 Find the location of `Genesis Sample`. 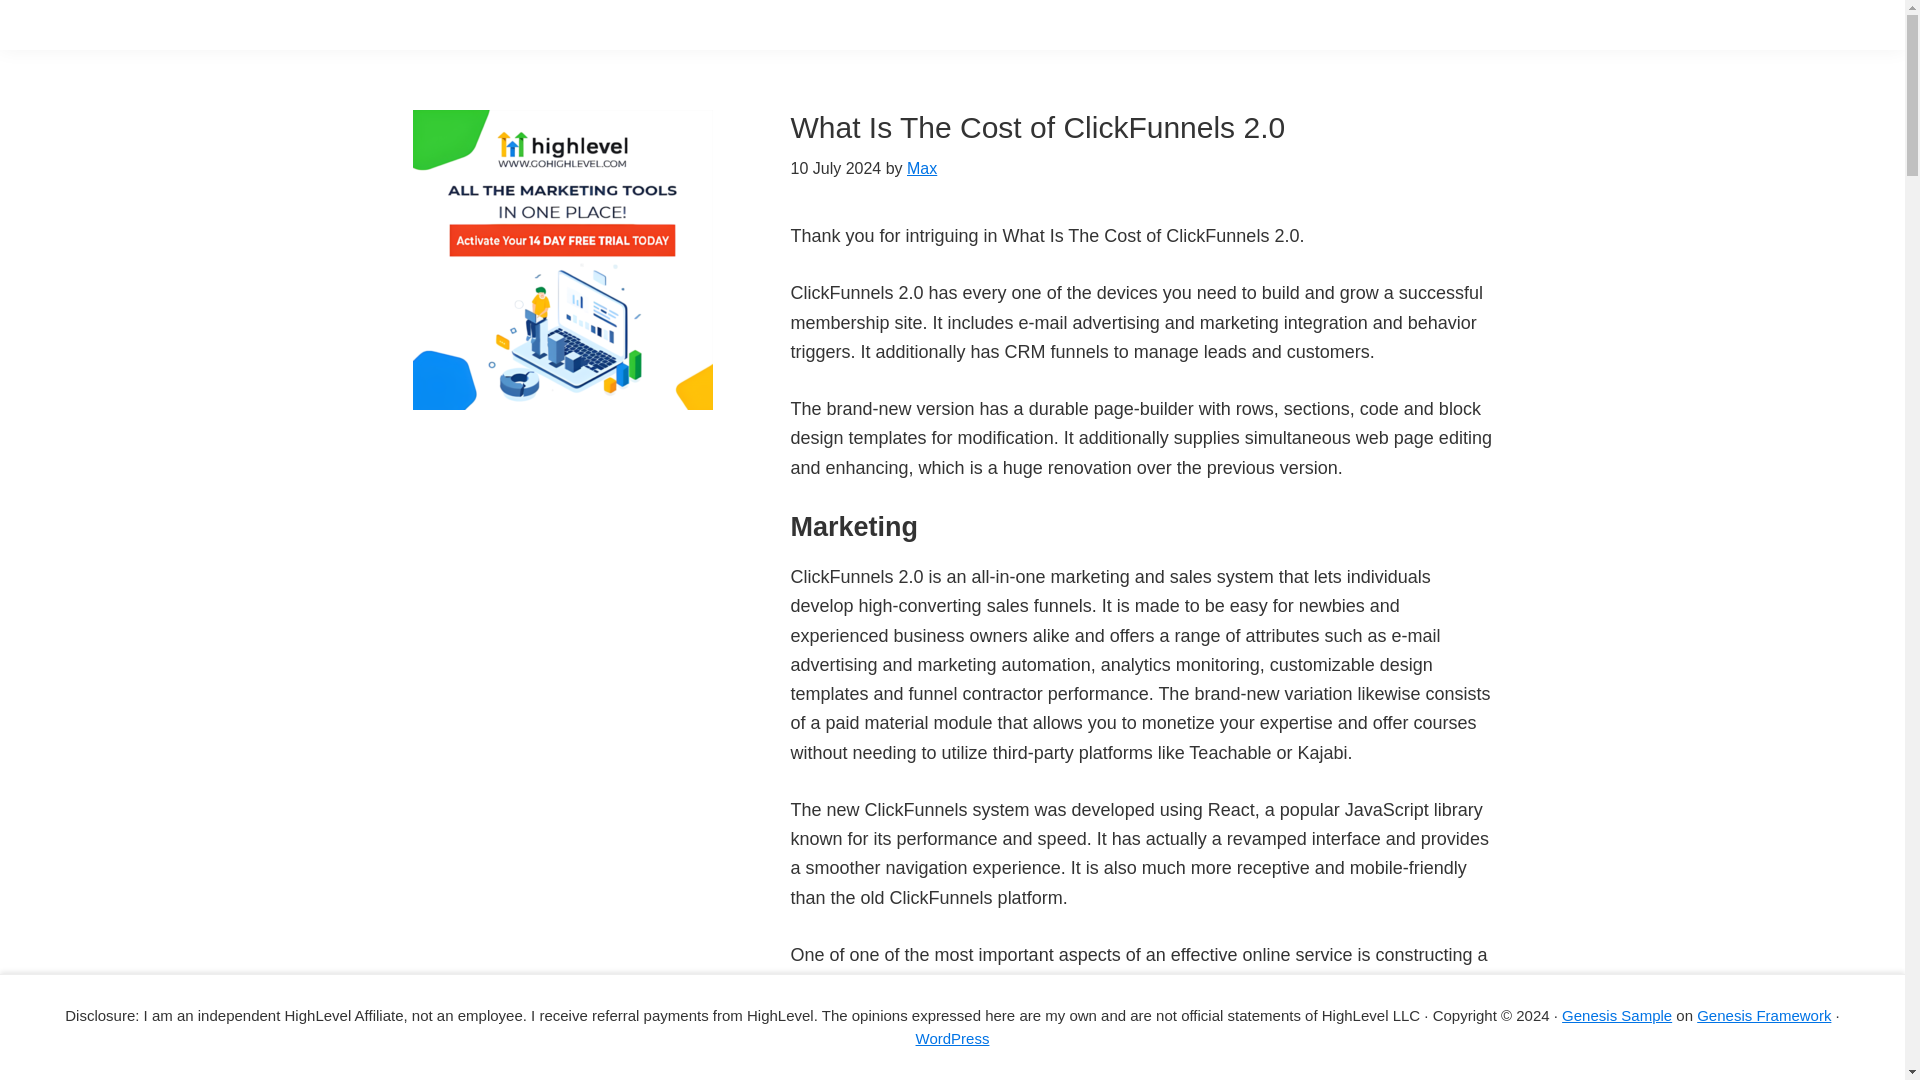

Genesis Sample is located at coordinates (1617, 1014).